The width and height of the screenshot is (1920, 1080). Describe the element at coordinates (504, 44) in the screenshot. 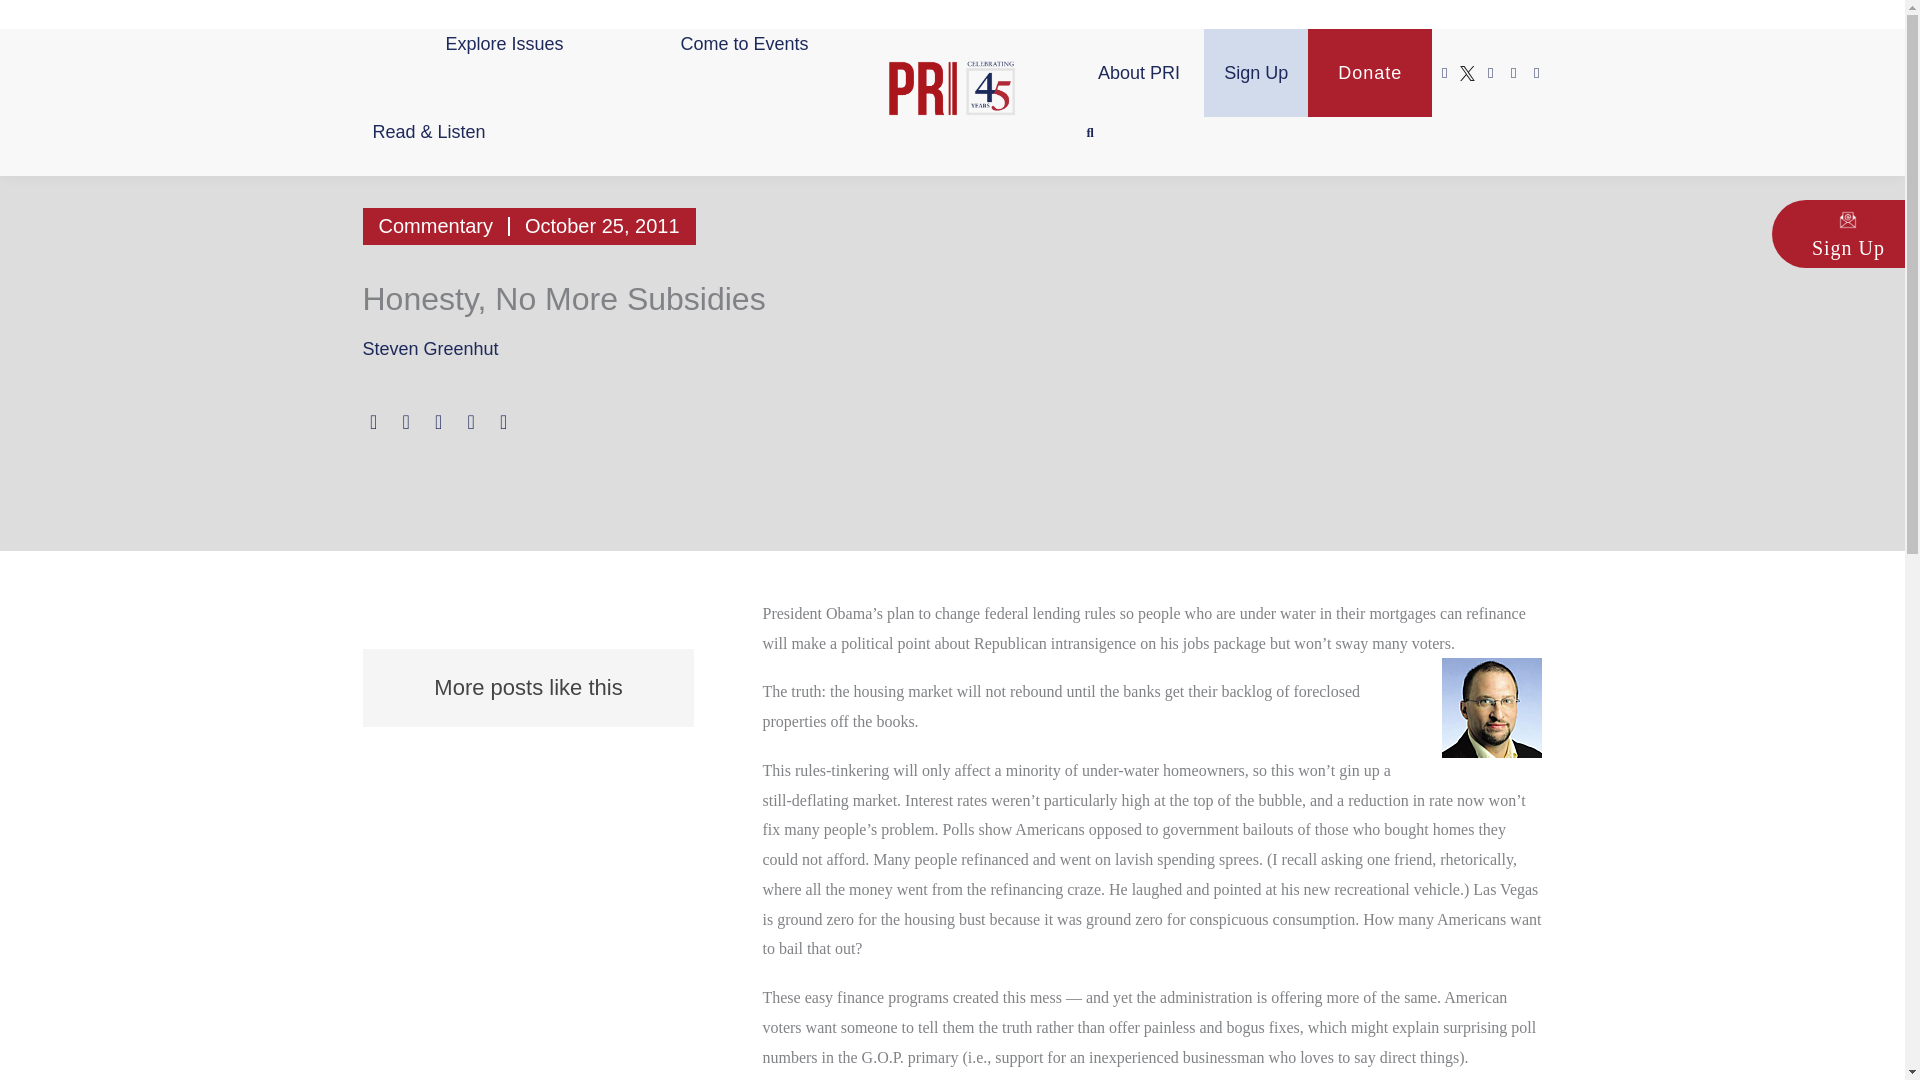

I see `Explore Issues` at that location.